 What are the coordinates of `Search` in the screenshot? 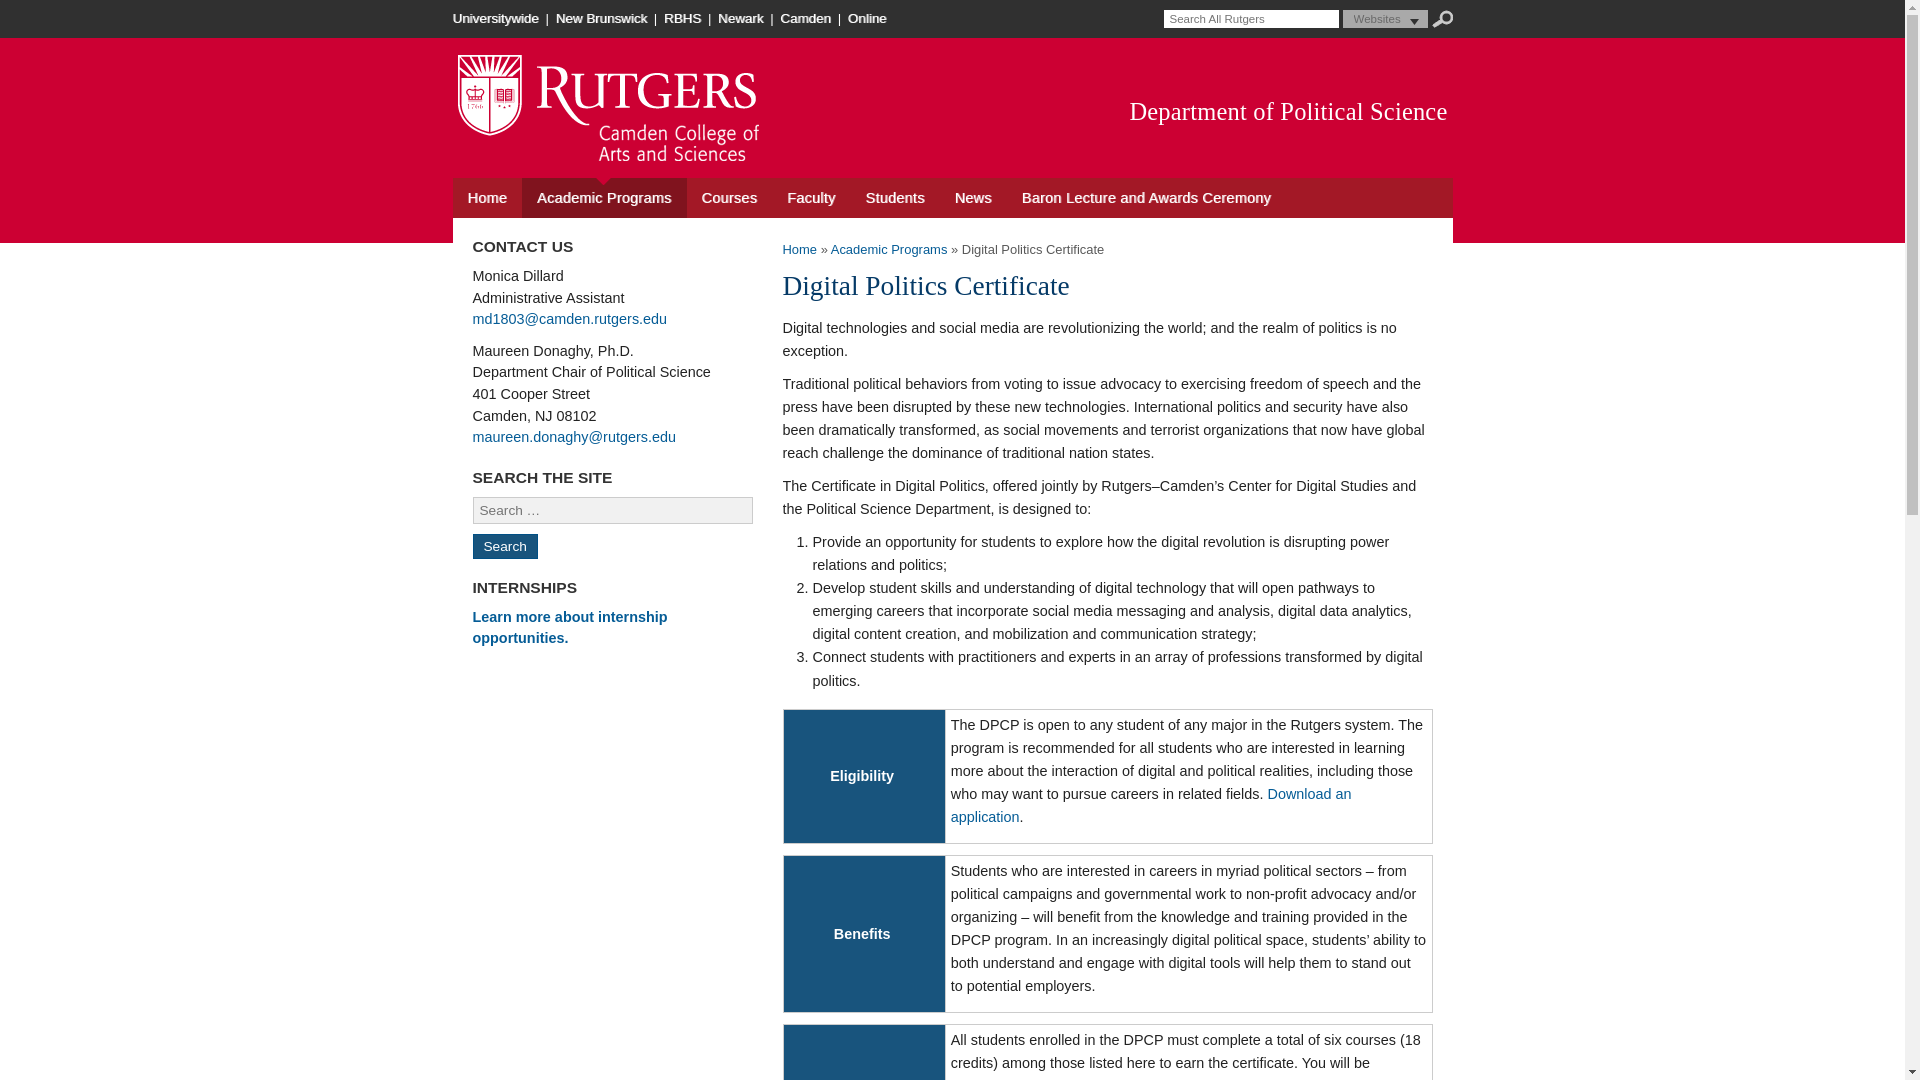 It's located at (1442, 19).